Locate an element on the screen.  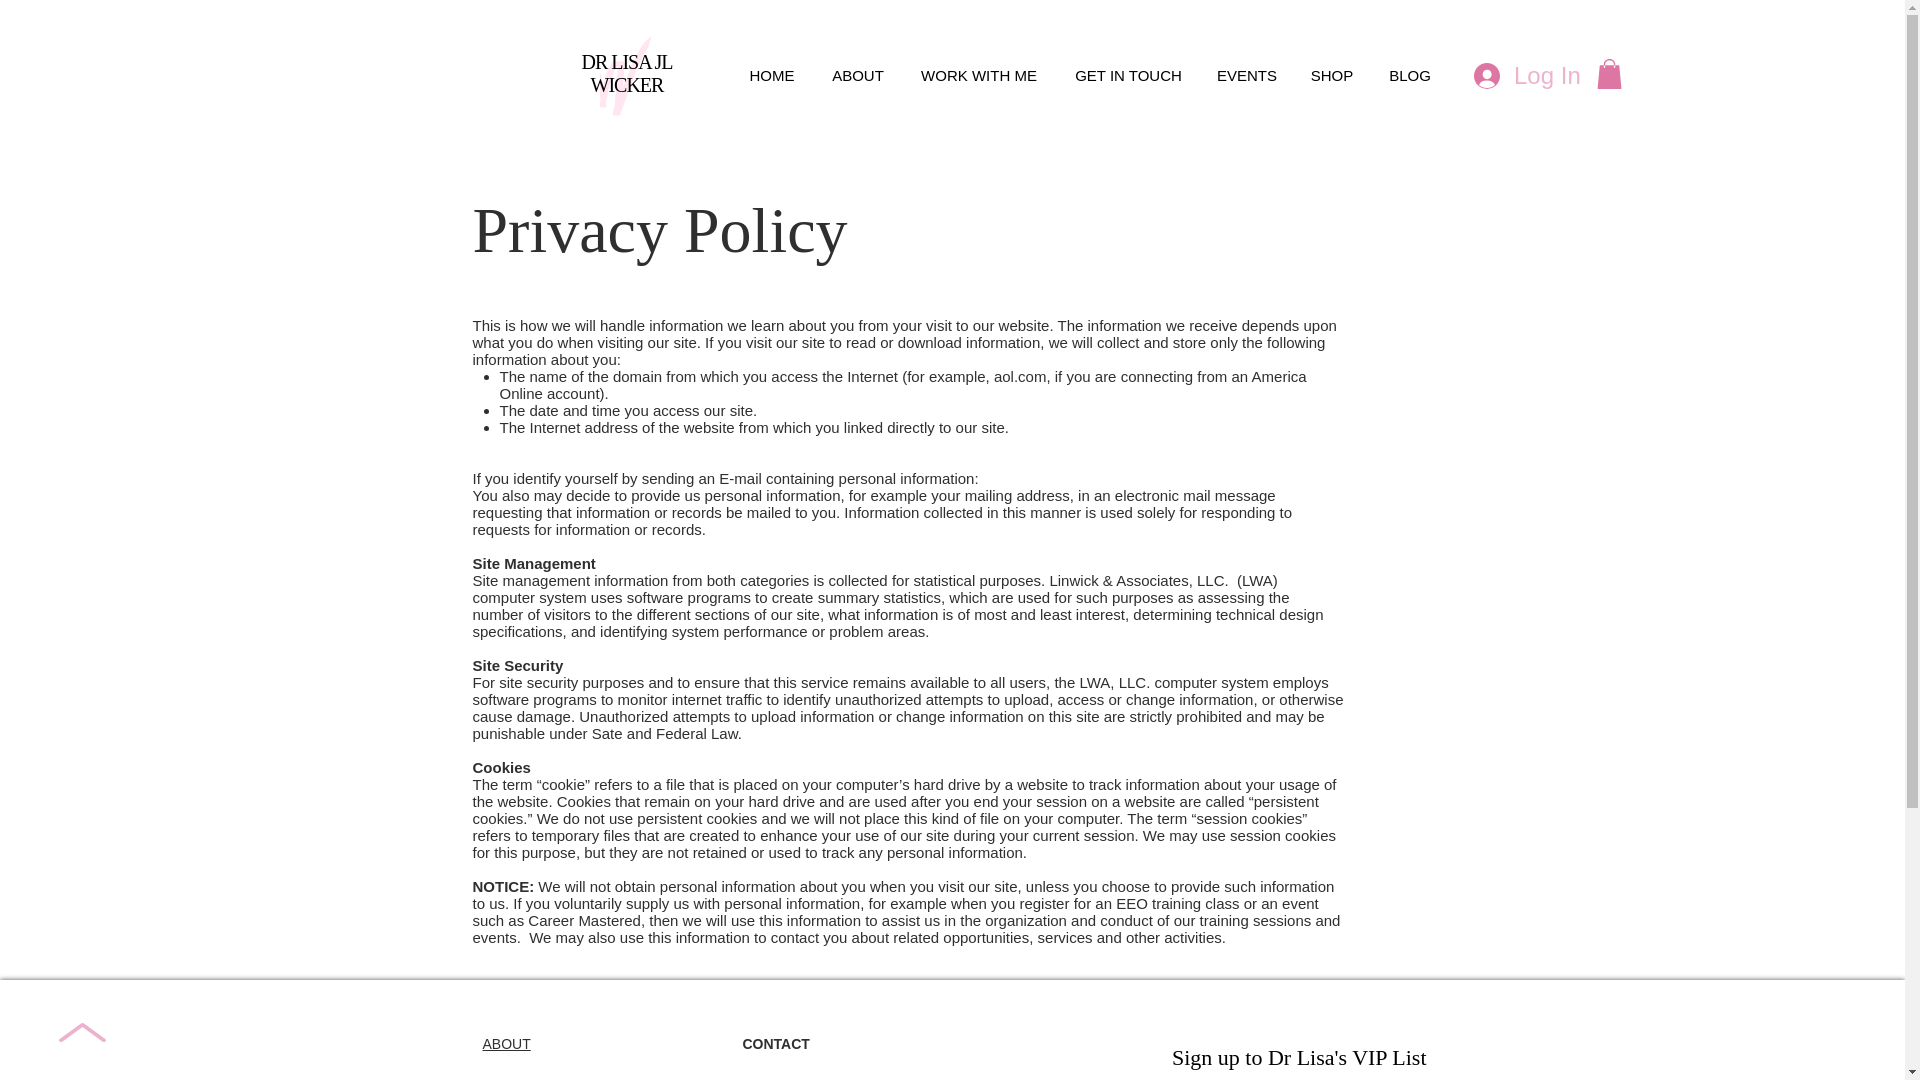
DR LISA JL is located at coordinates (626, 62).